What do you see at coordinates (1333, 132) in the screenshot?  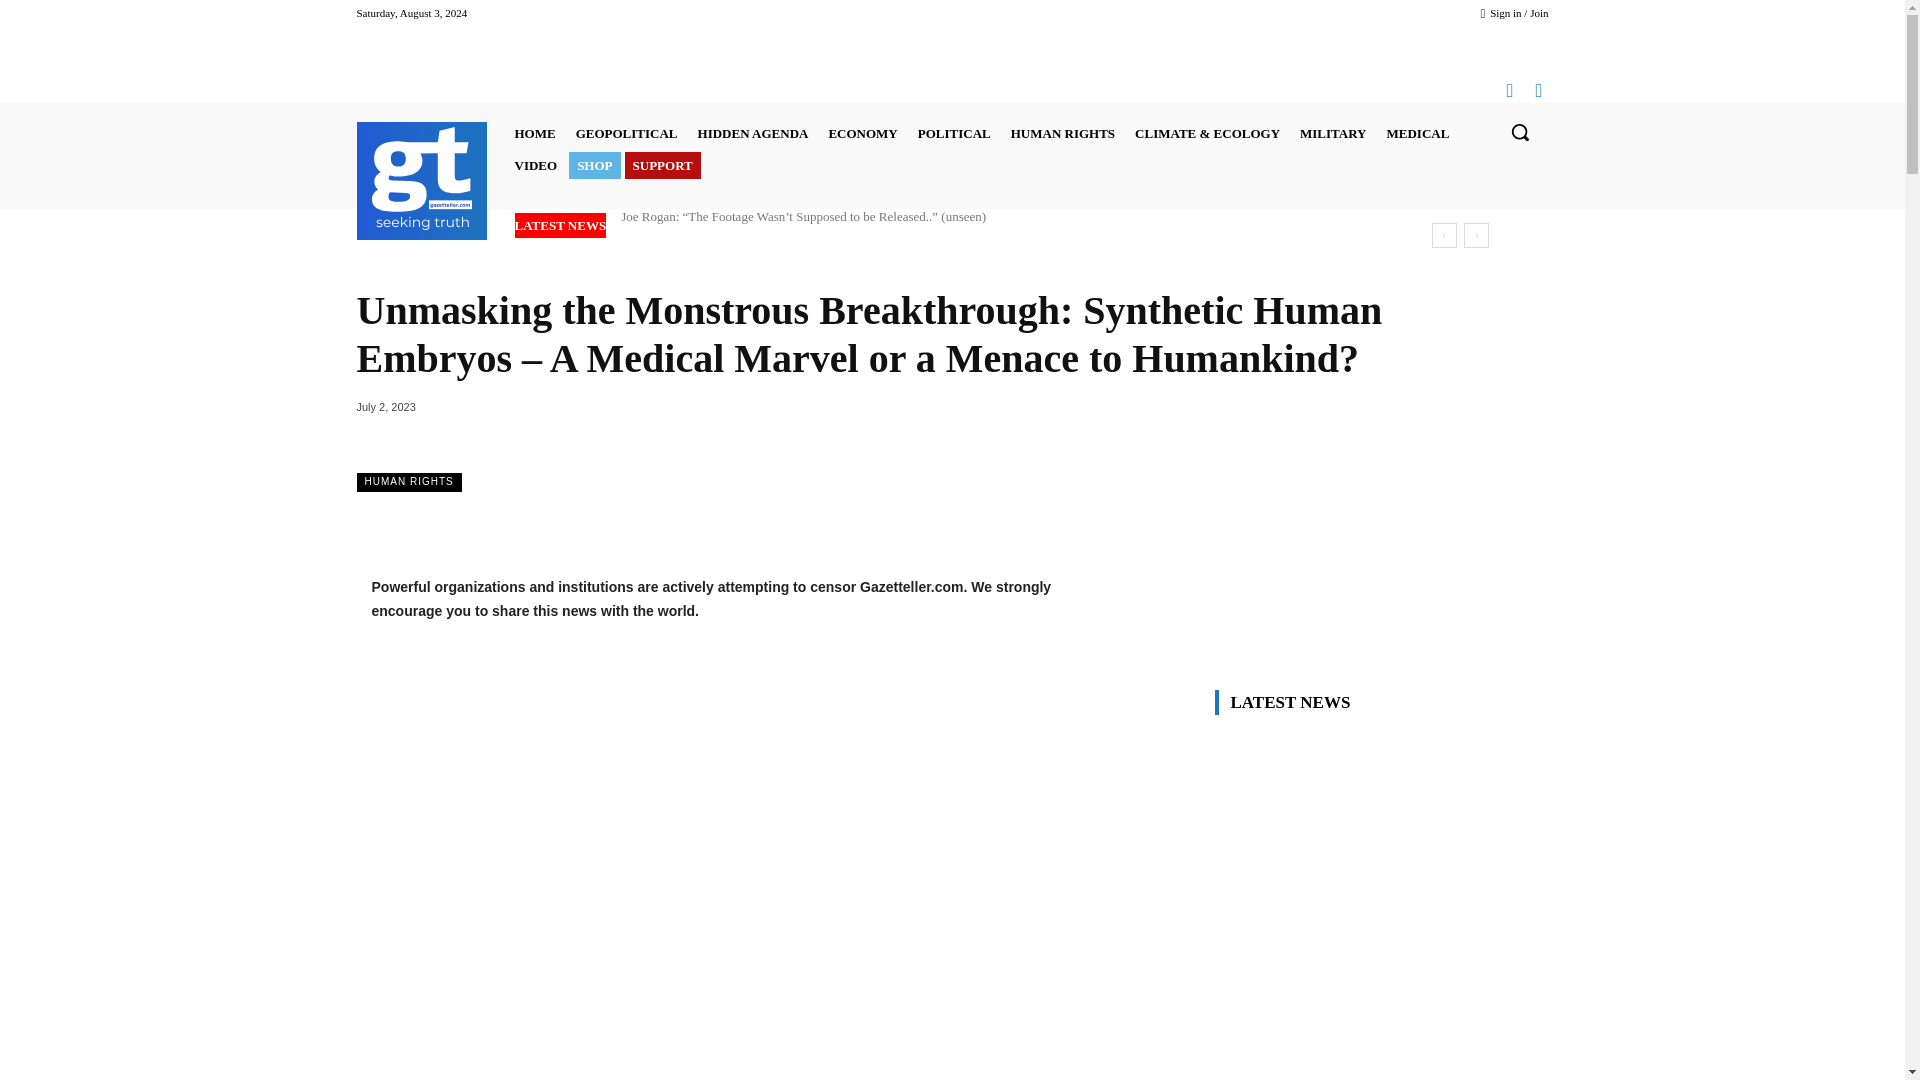 I see `MILITARY` at bounding box center [1333, 132].